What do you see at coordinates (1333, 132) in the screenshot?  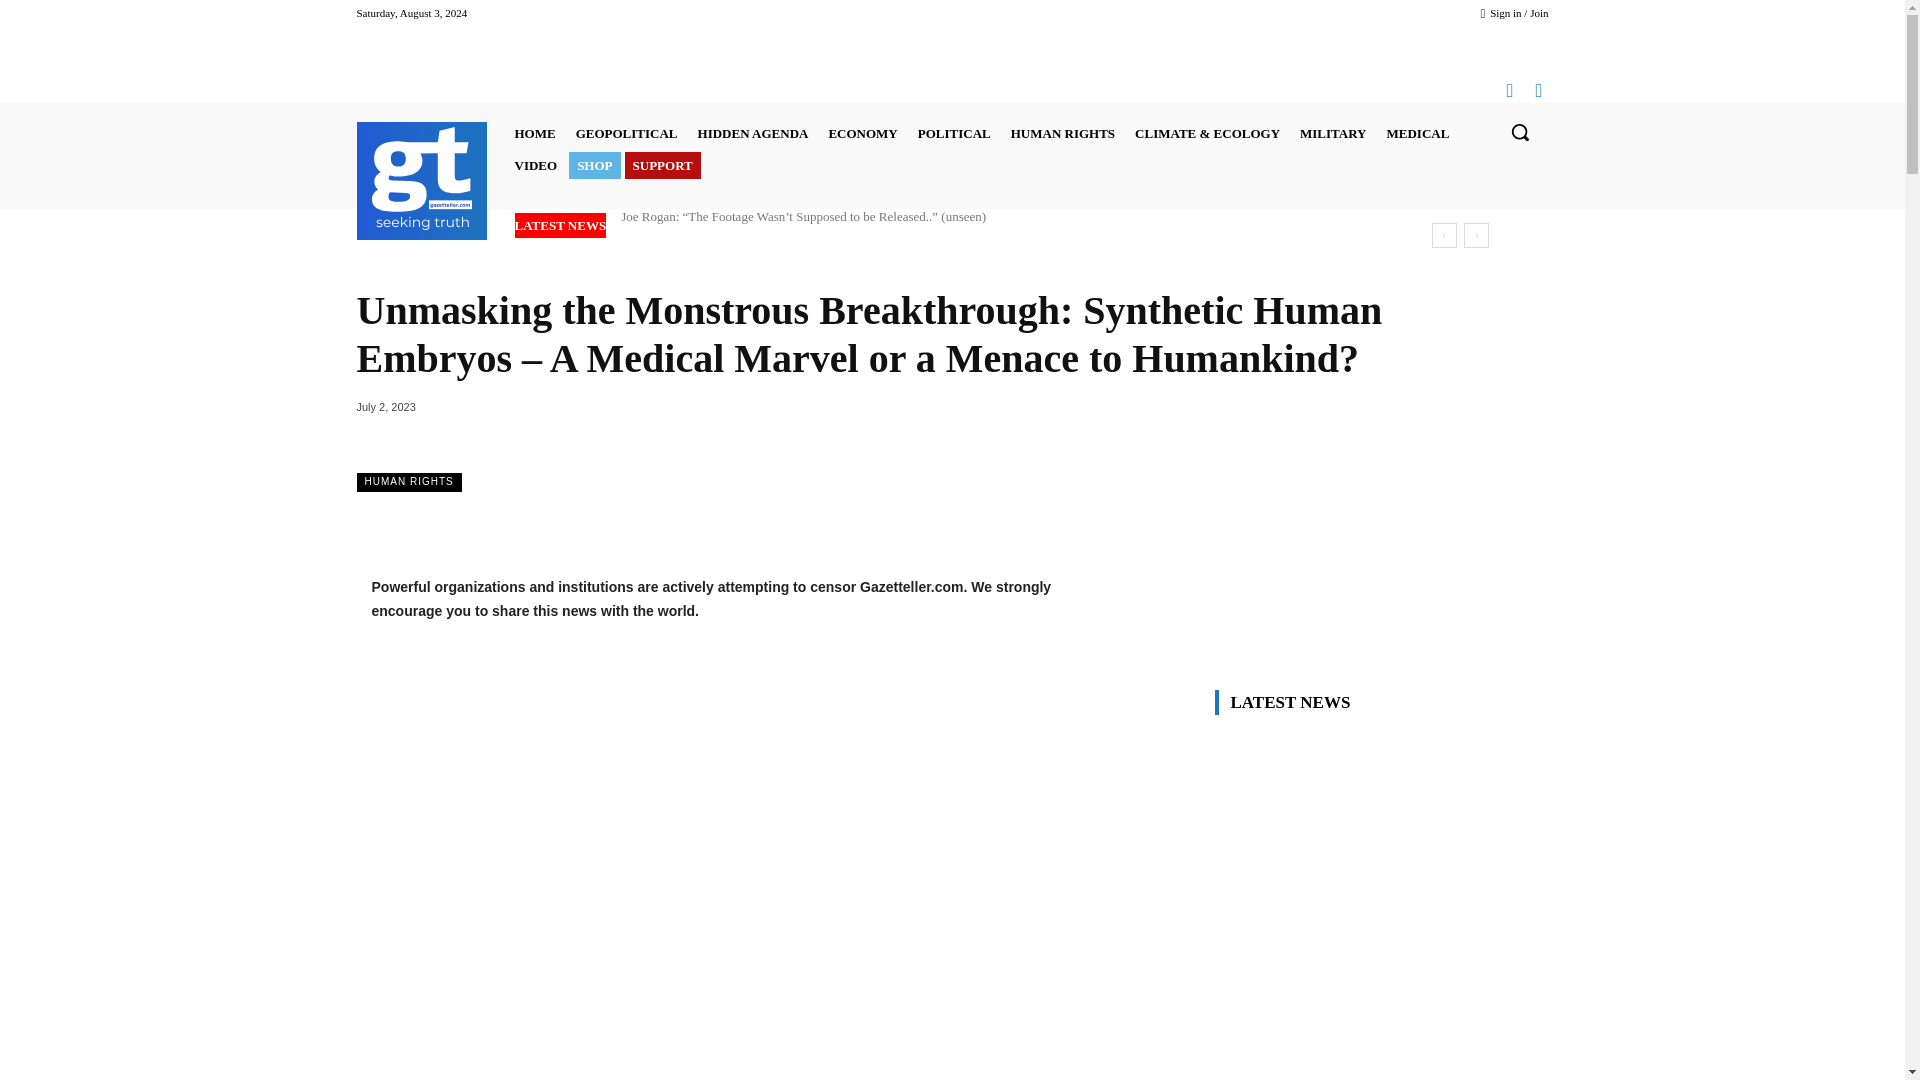 I see `MILITARY` at bounding box center [1333, 132].